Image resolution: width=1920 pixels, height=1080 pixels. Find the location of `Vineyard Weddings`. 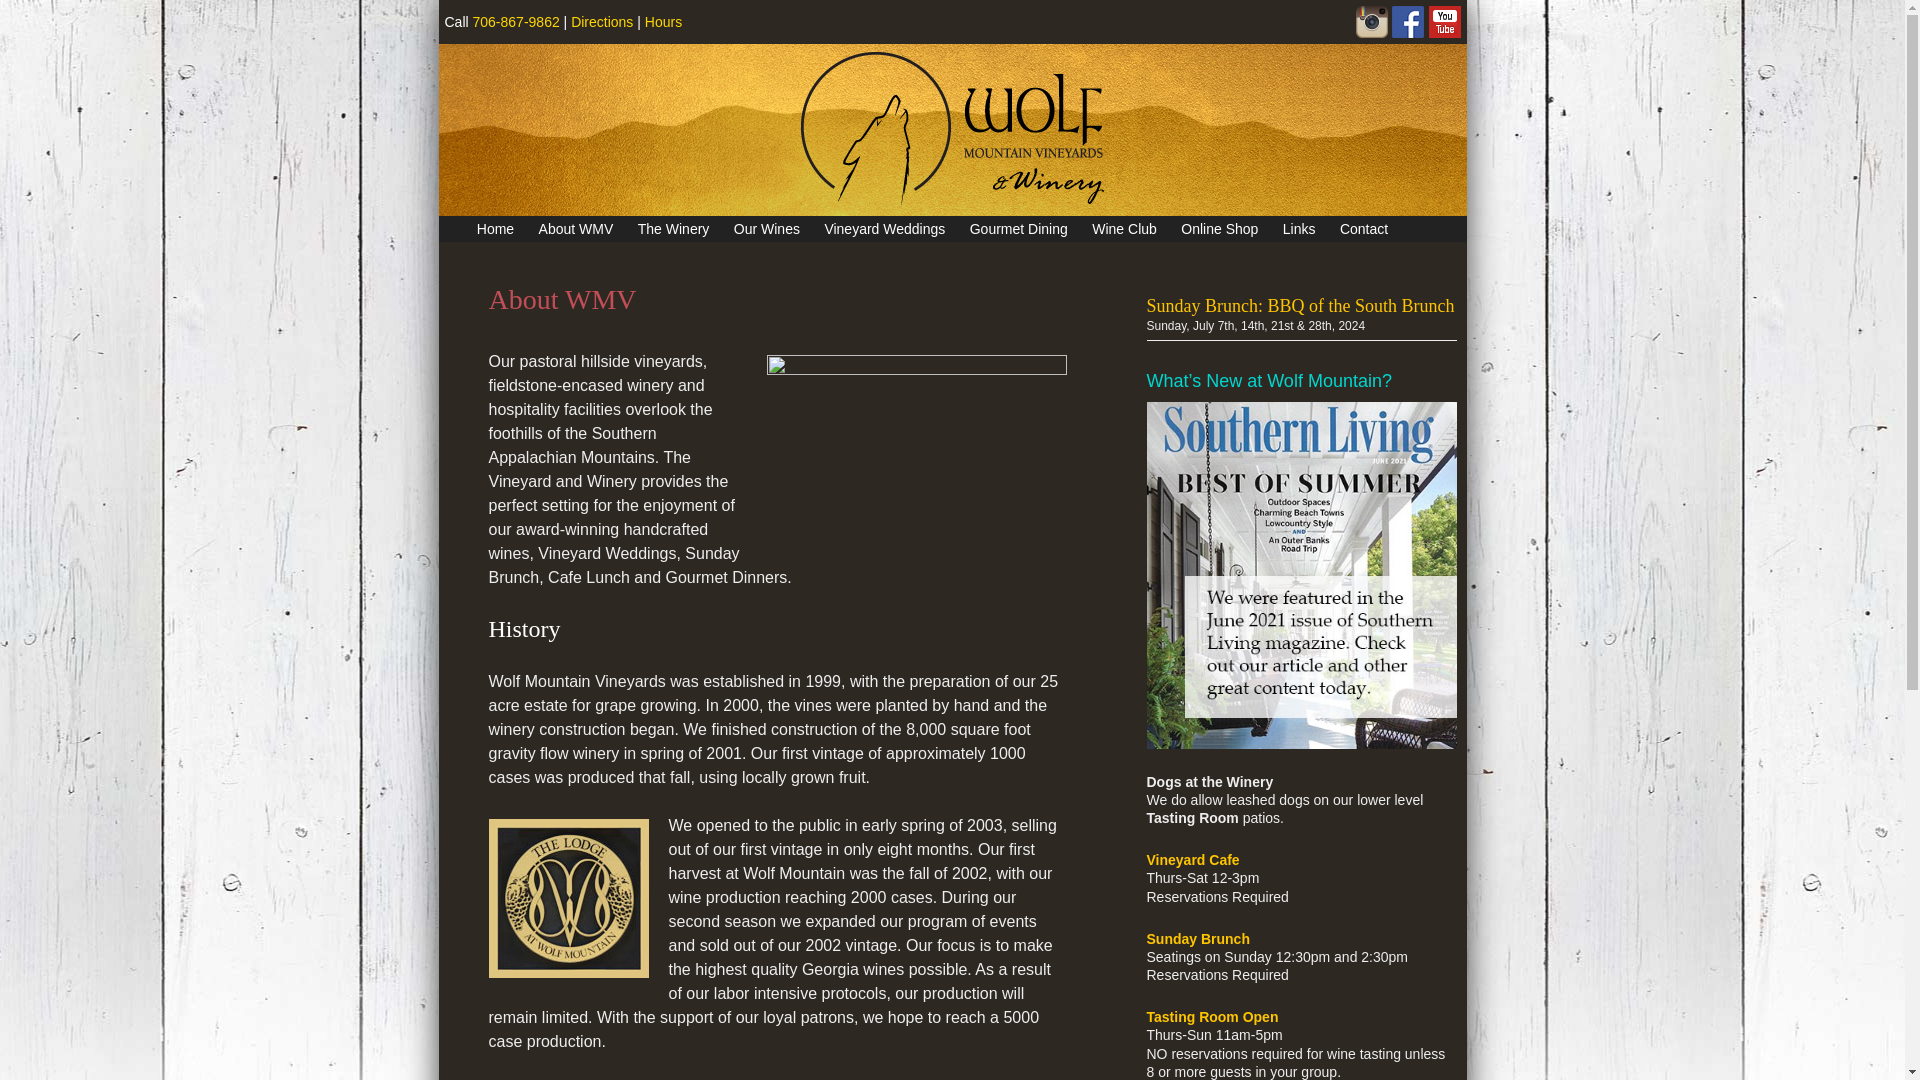

Vineyard Weddings is located at coordinates (884, 229).